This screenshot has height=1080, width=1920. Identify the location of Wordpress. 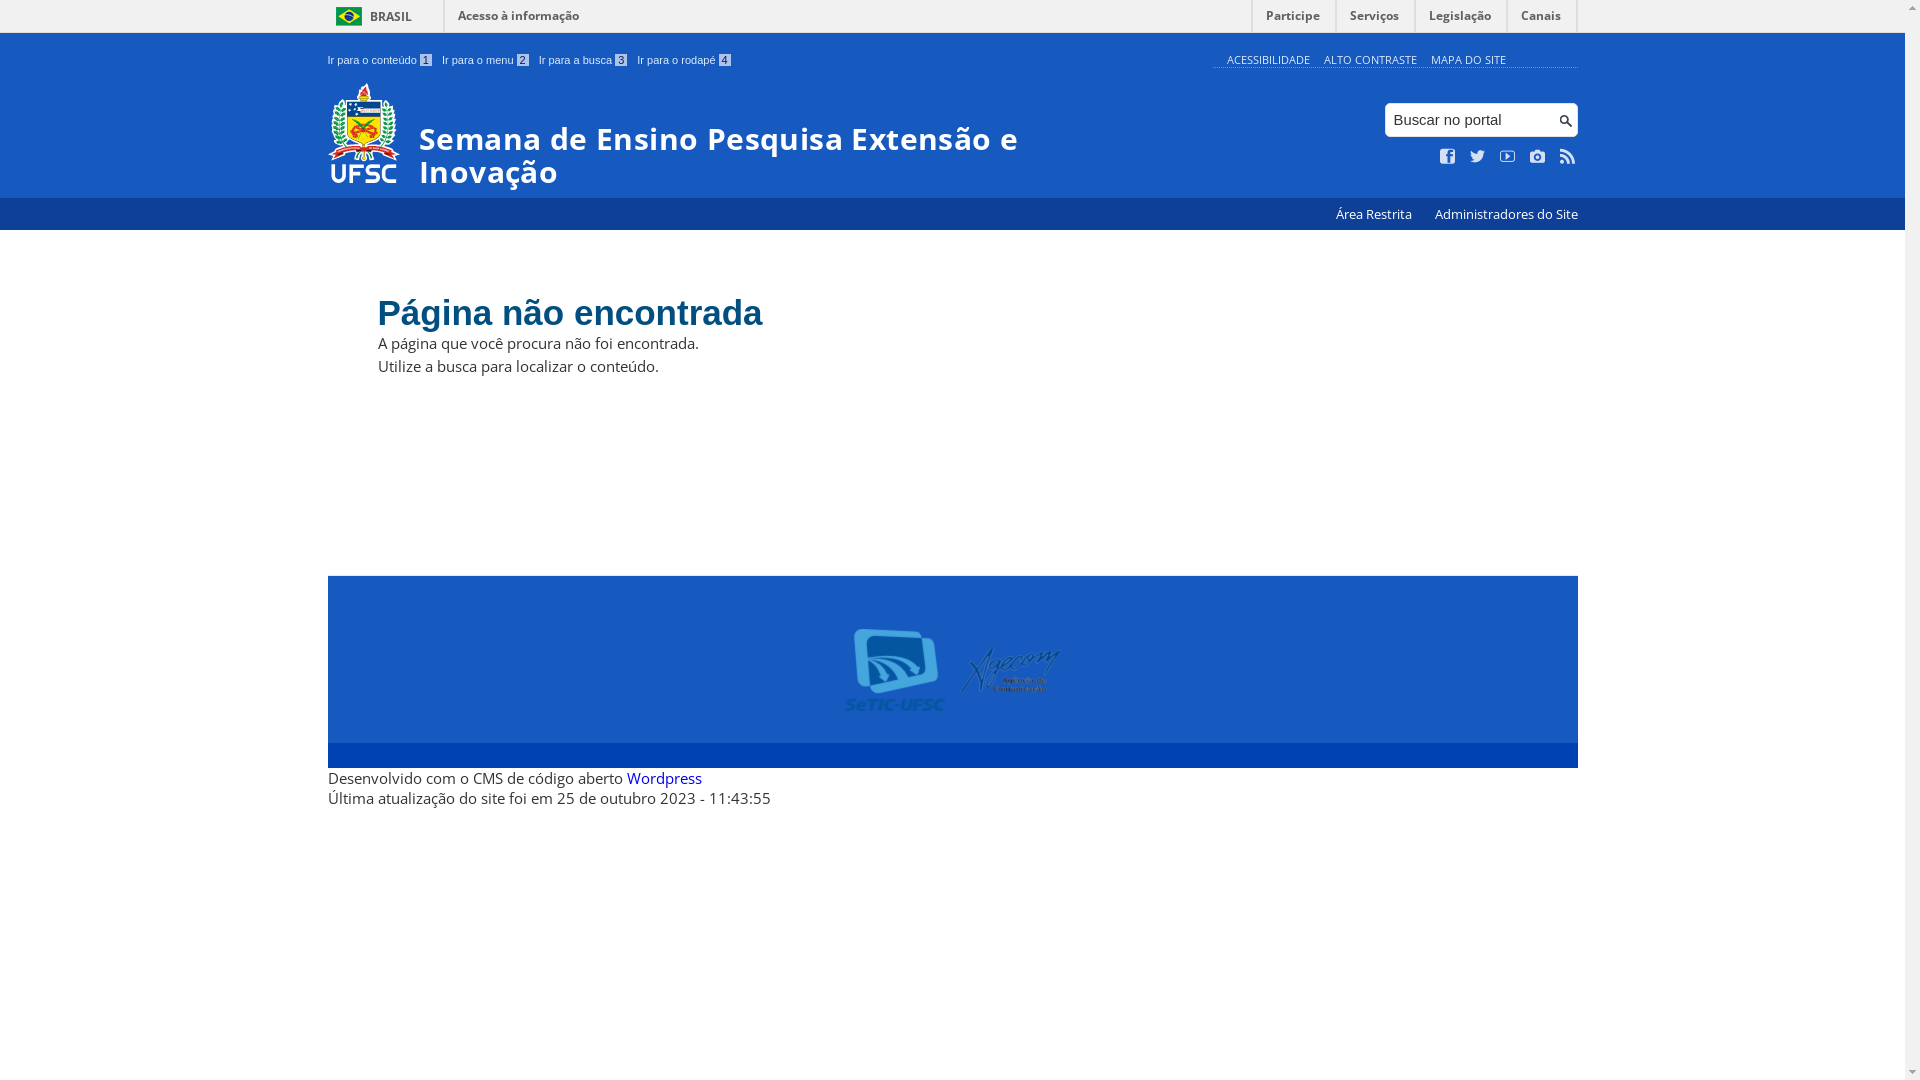
(664, 778).